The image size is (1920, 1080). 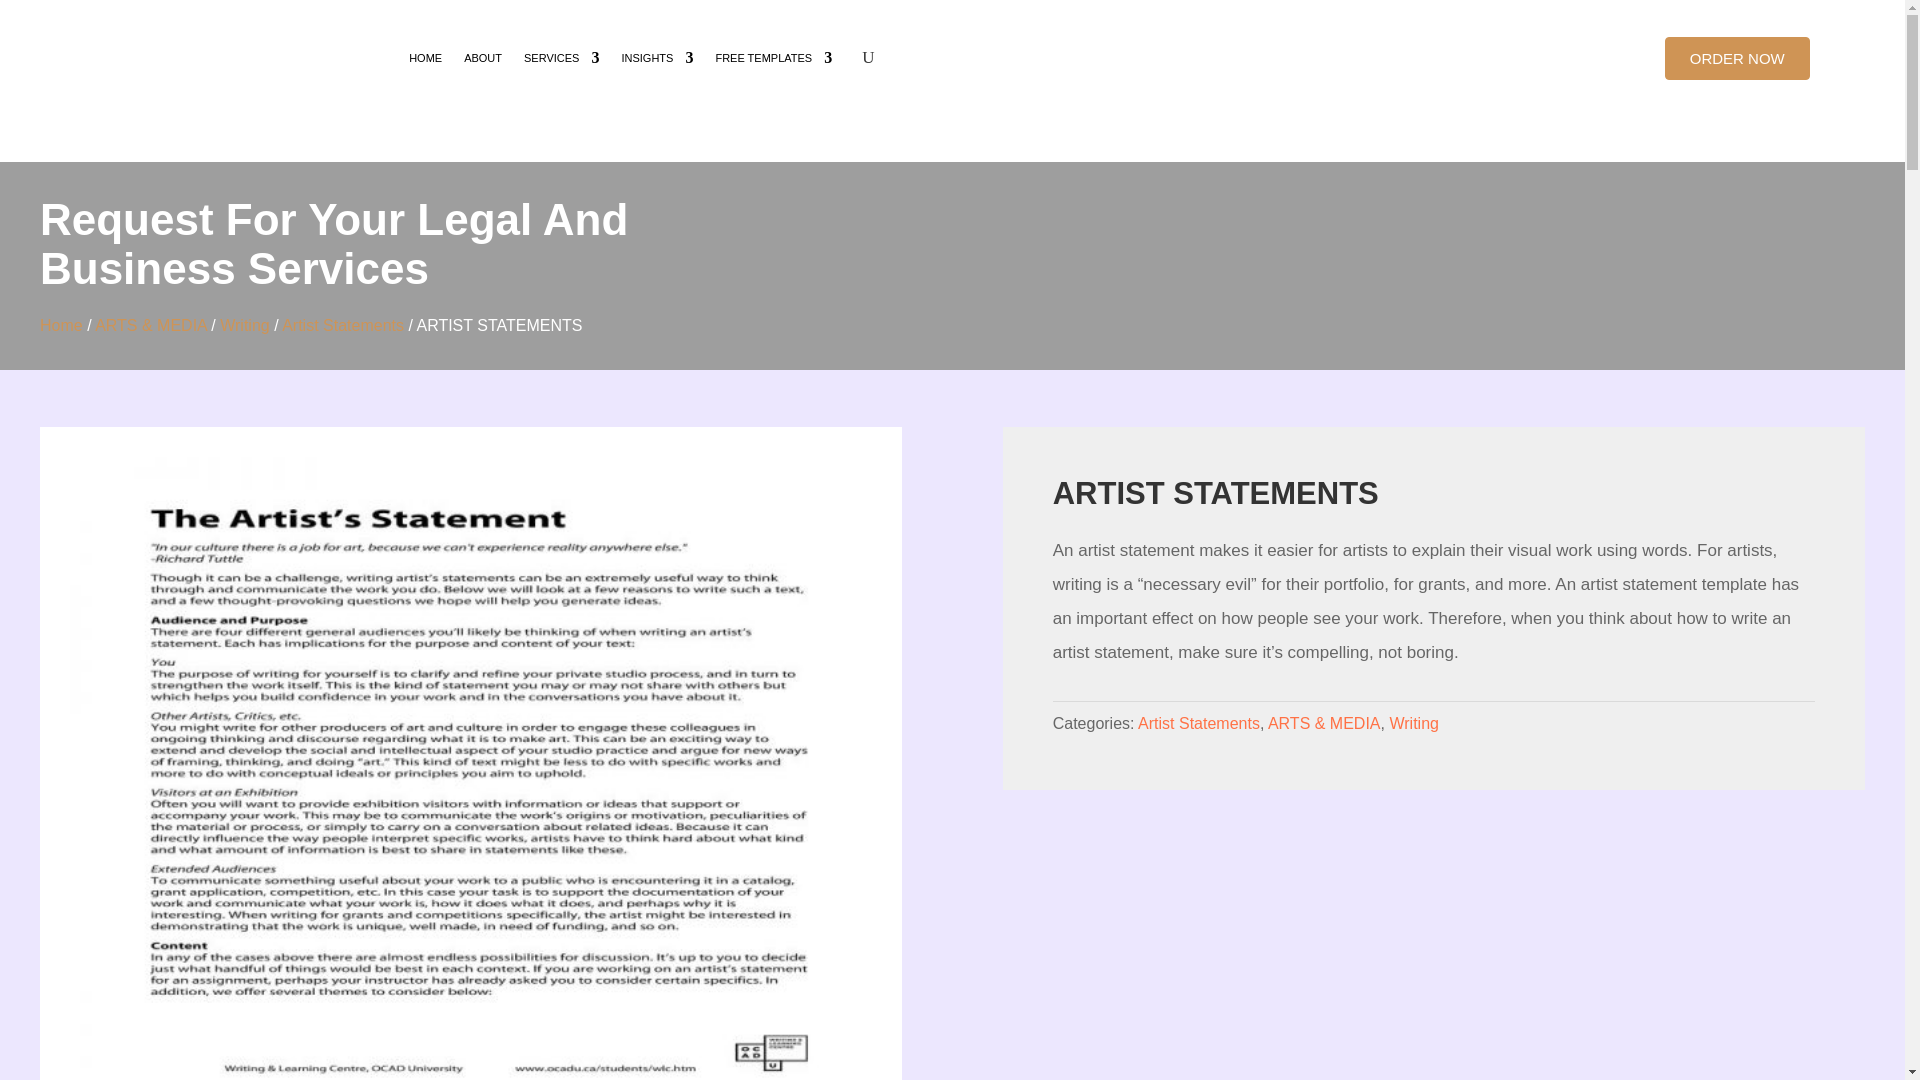 I want to click on Writing, so click(x=245, y=325).